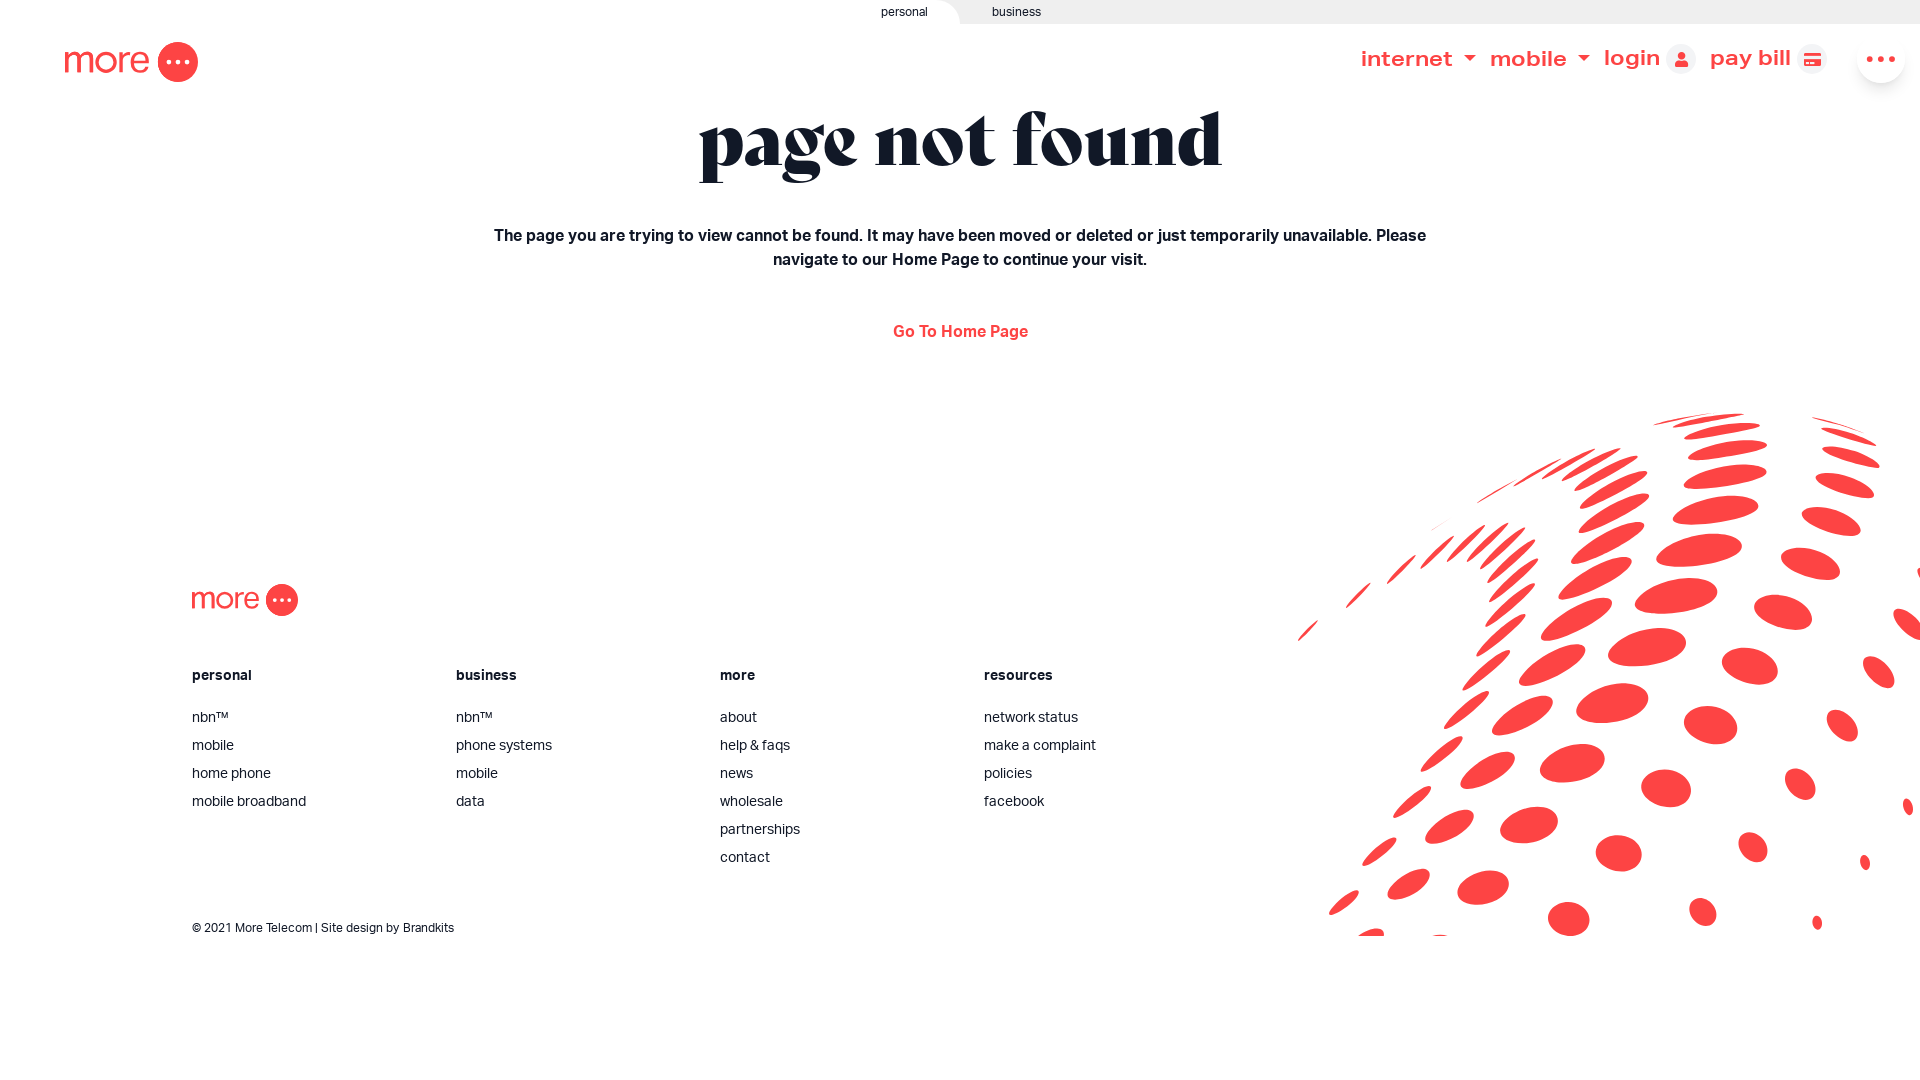 The image size is (1920, 1080). I want to click on Brandkits, so click(428, 928).